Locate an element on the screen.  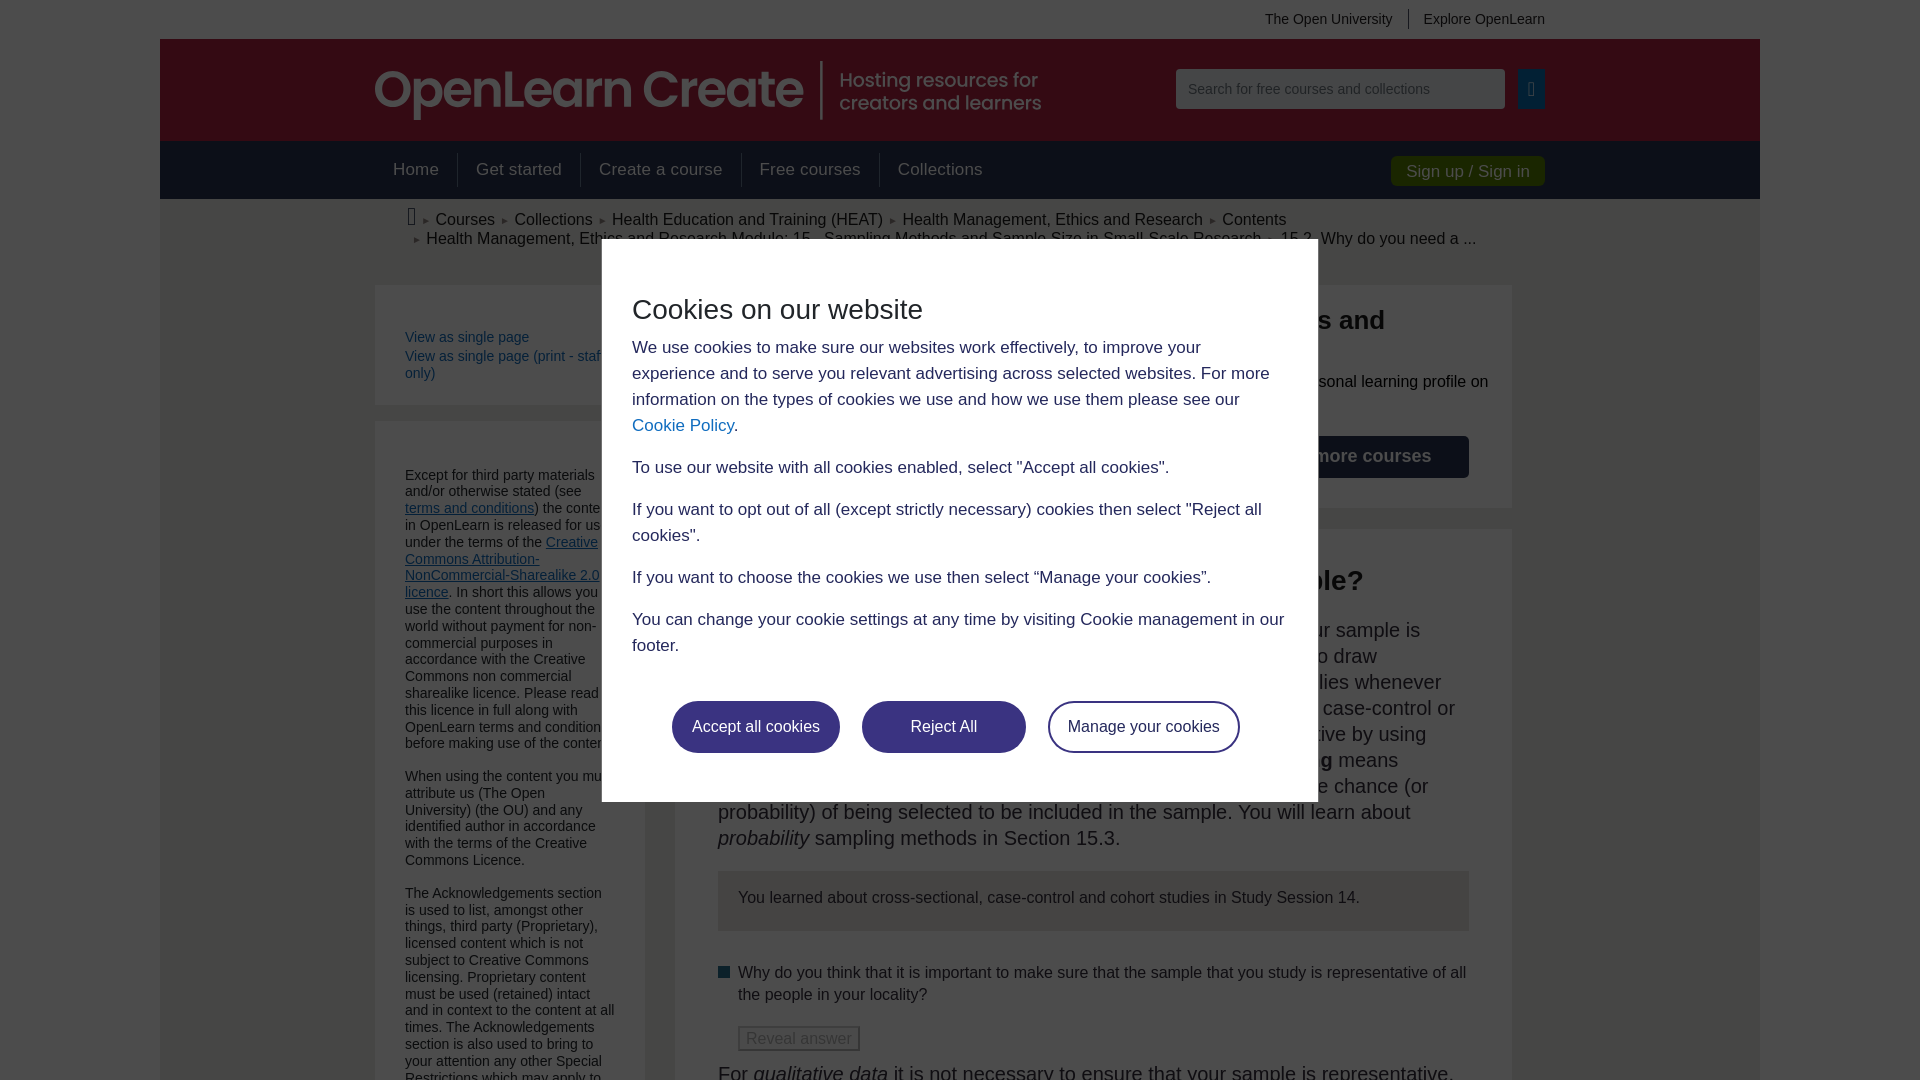
Free courses is located at coordinates (810, 170).